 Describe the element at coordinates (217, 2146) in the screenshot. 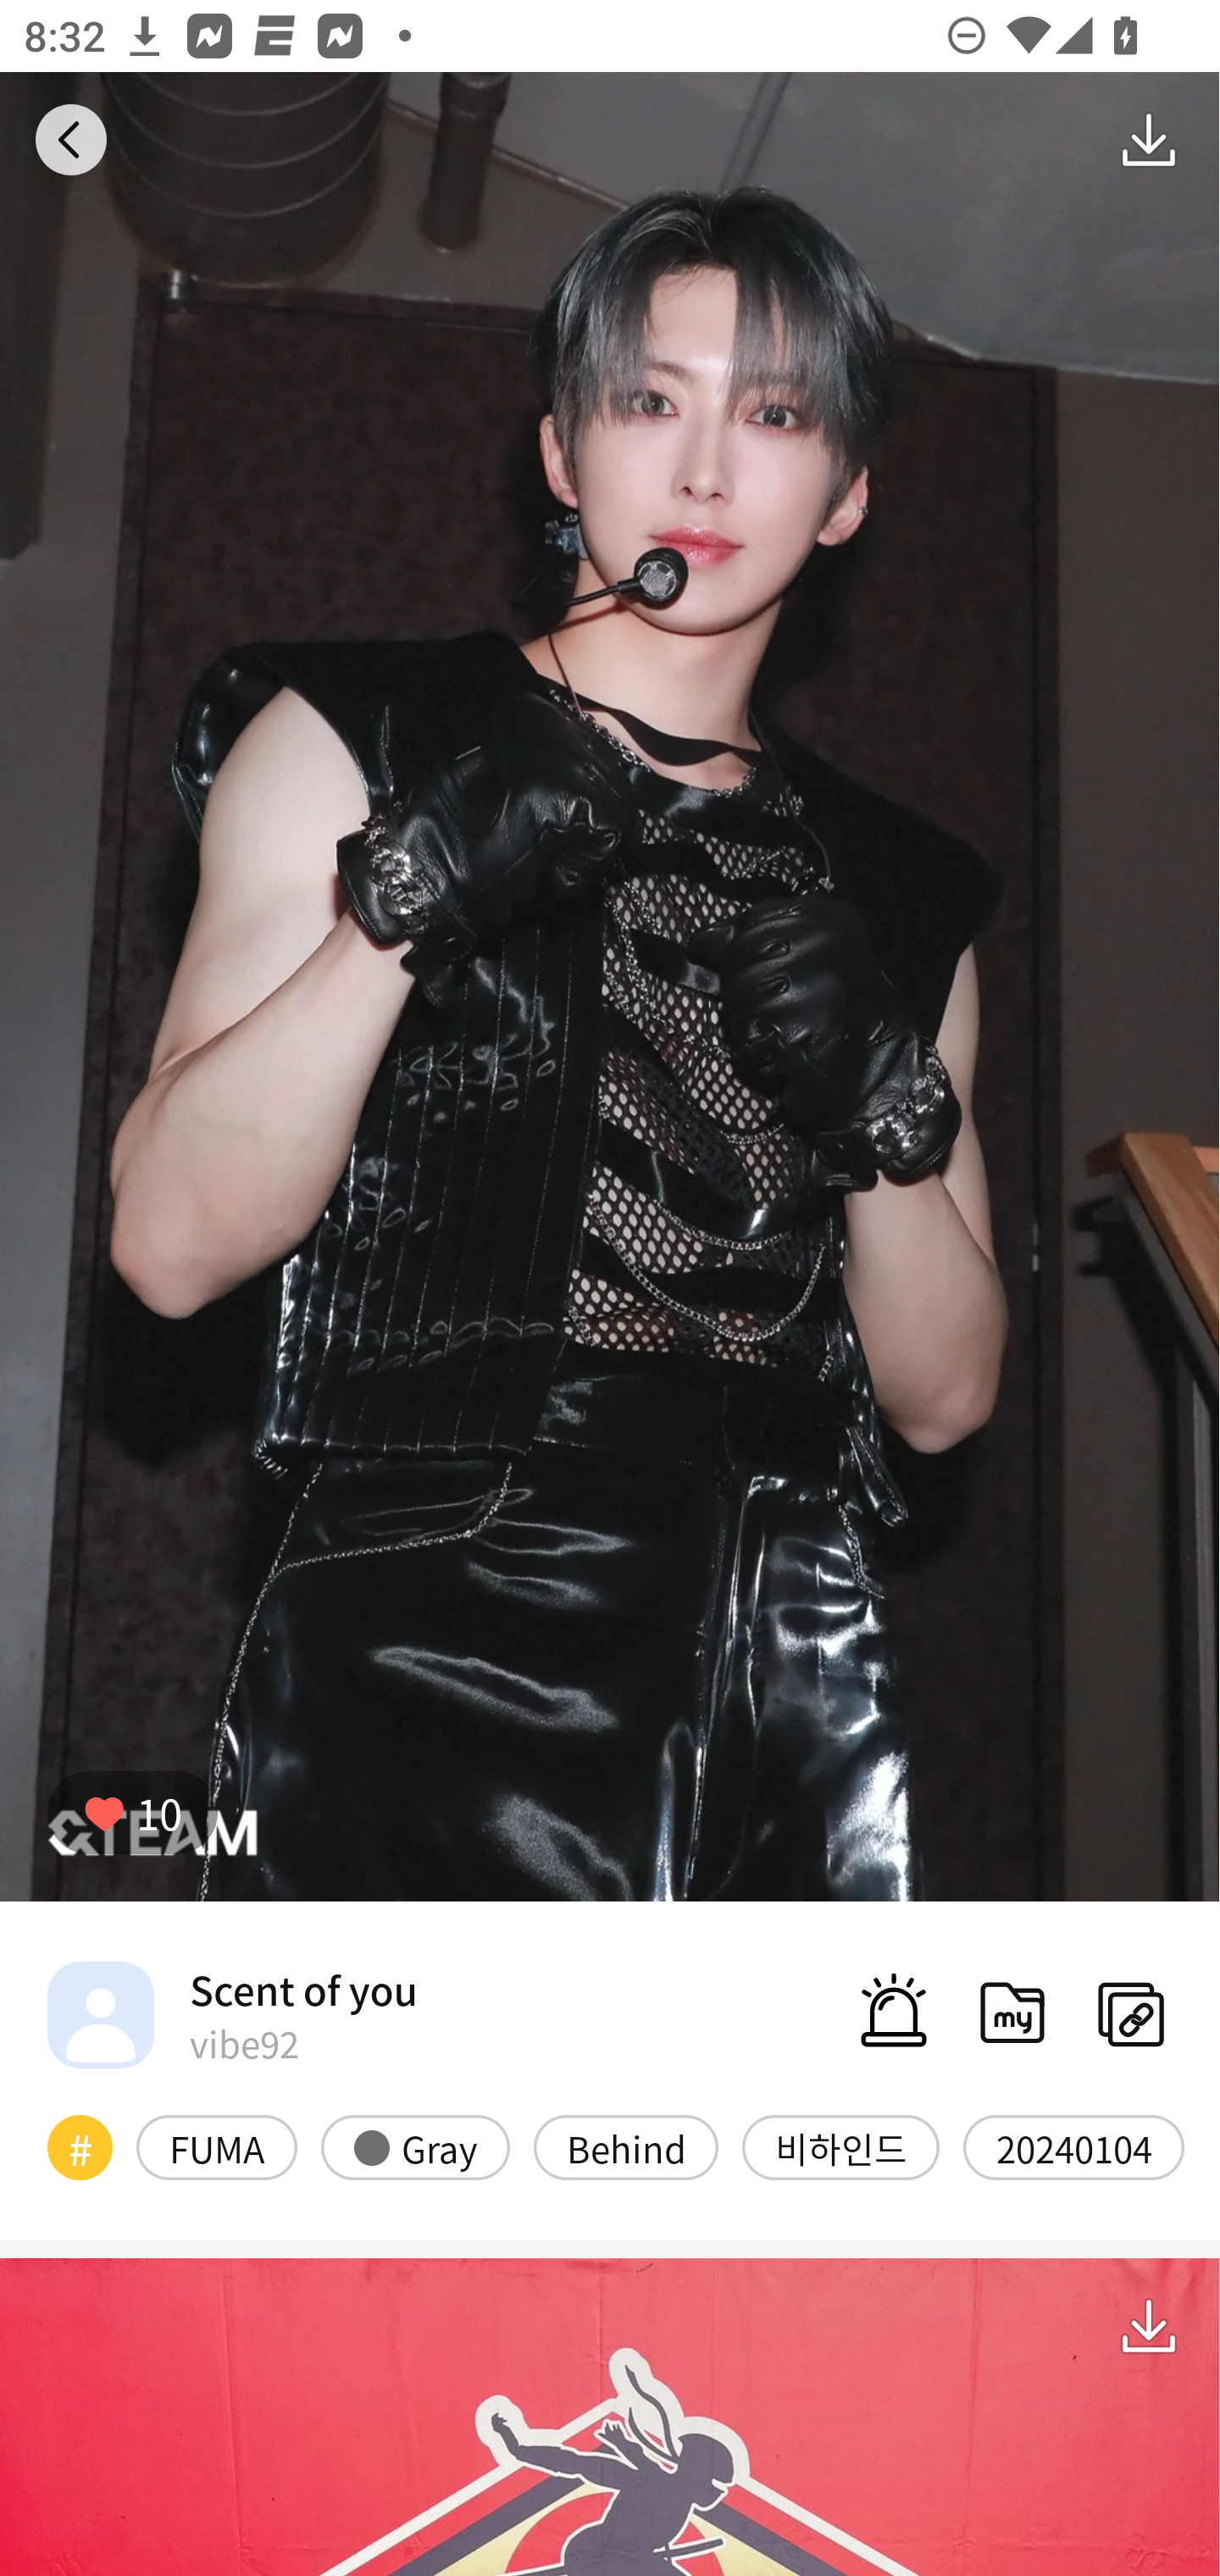

I see `FUMA` at that location.